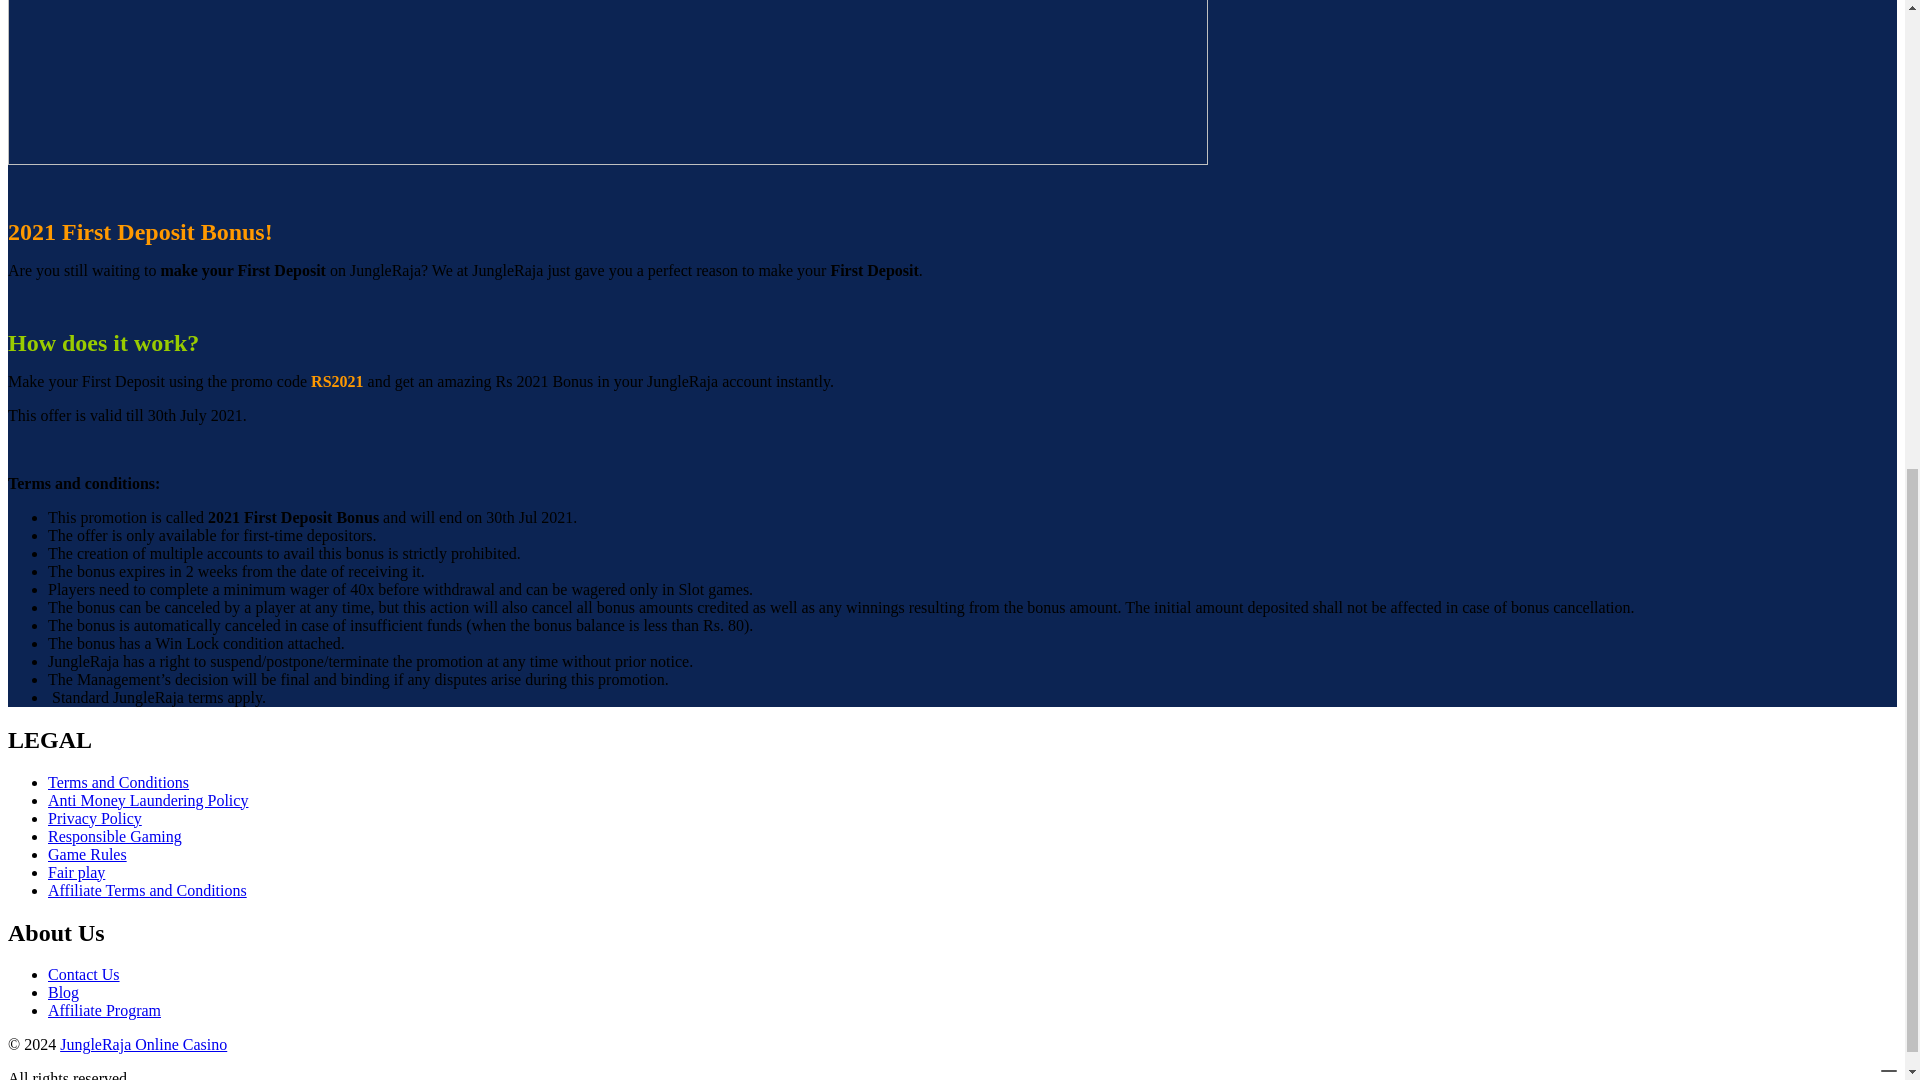  What do you see at coordinates (142, 1044) in the screenshot?
I see `JungleRaja Online Casino` at bounding box center [142, 1044].